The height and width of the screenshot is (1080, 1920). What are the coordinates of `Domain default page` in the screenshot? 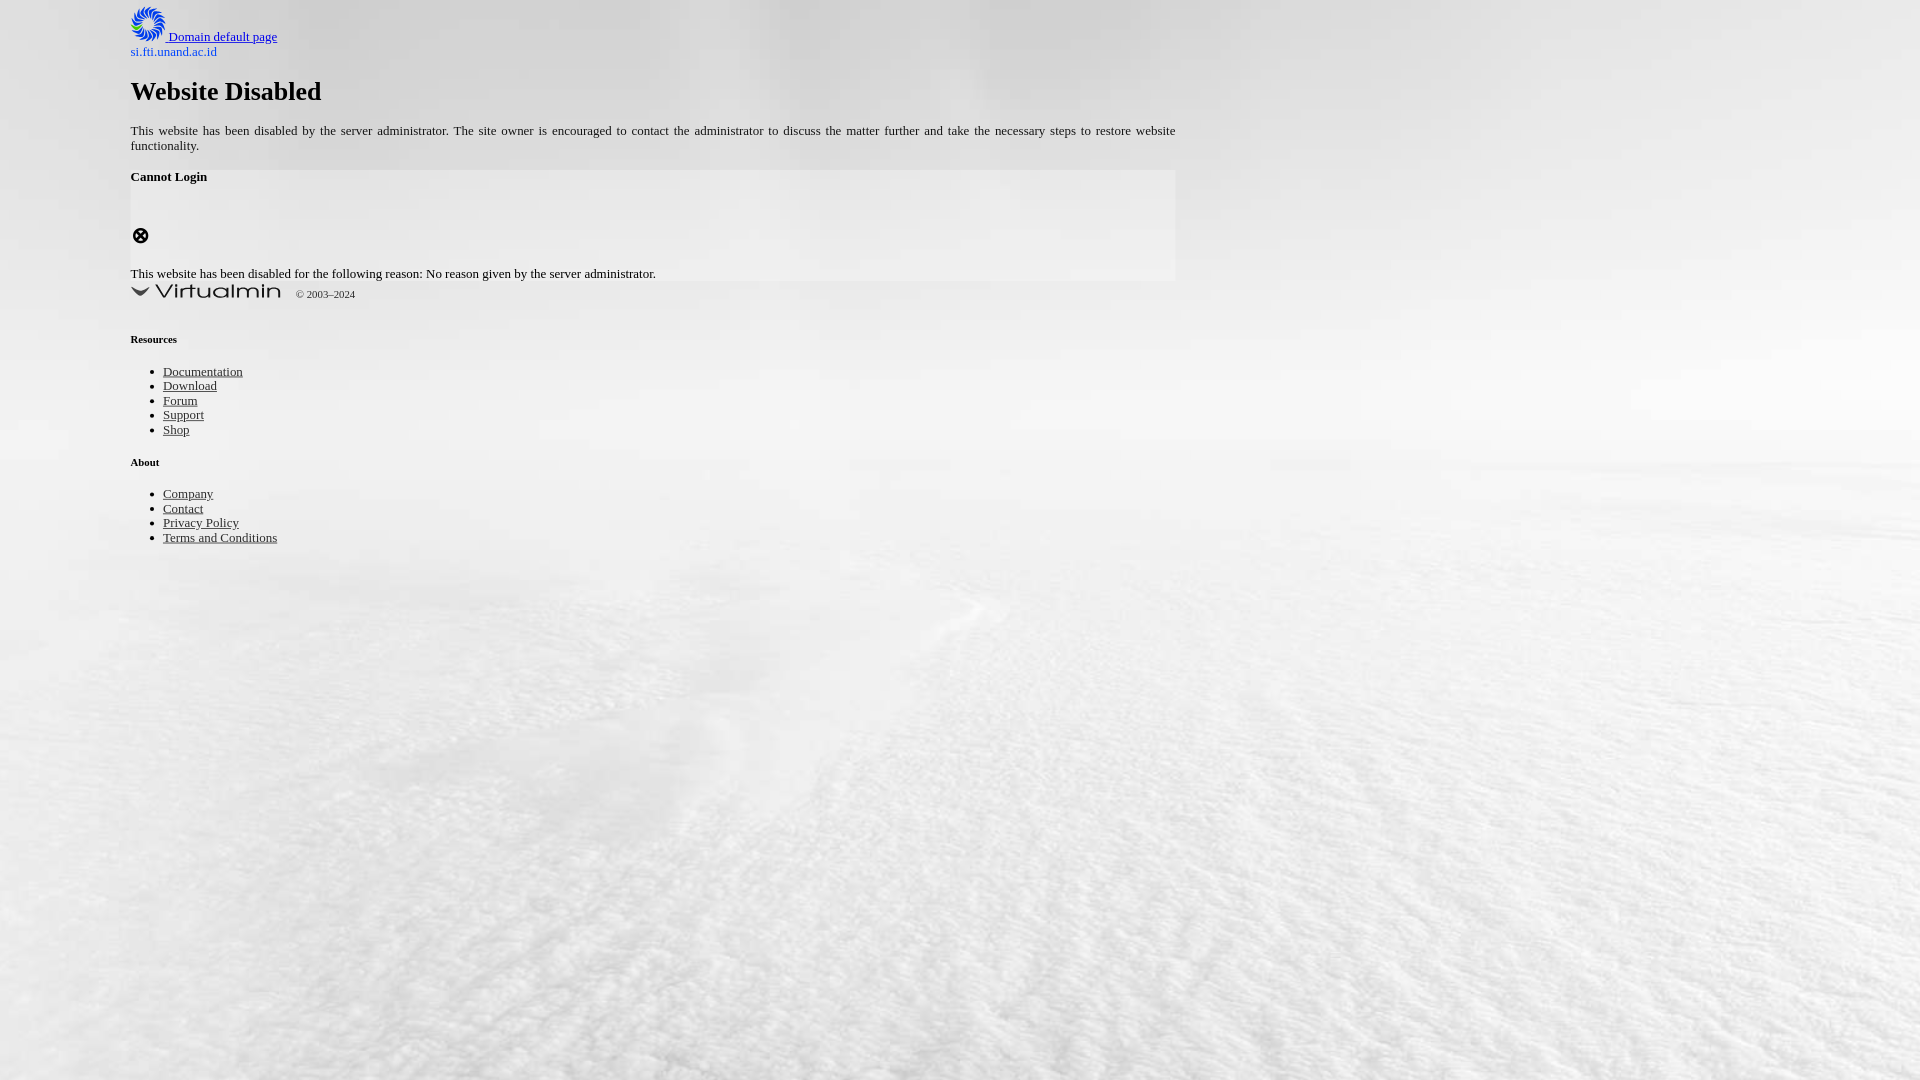 It's located at (220, 38).